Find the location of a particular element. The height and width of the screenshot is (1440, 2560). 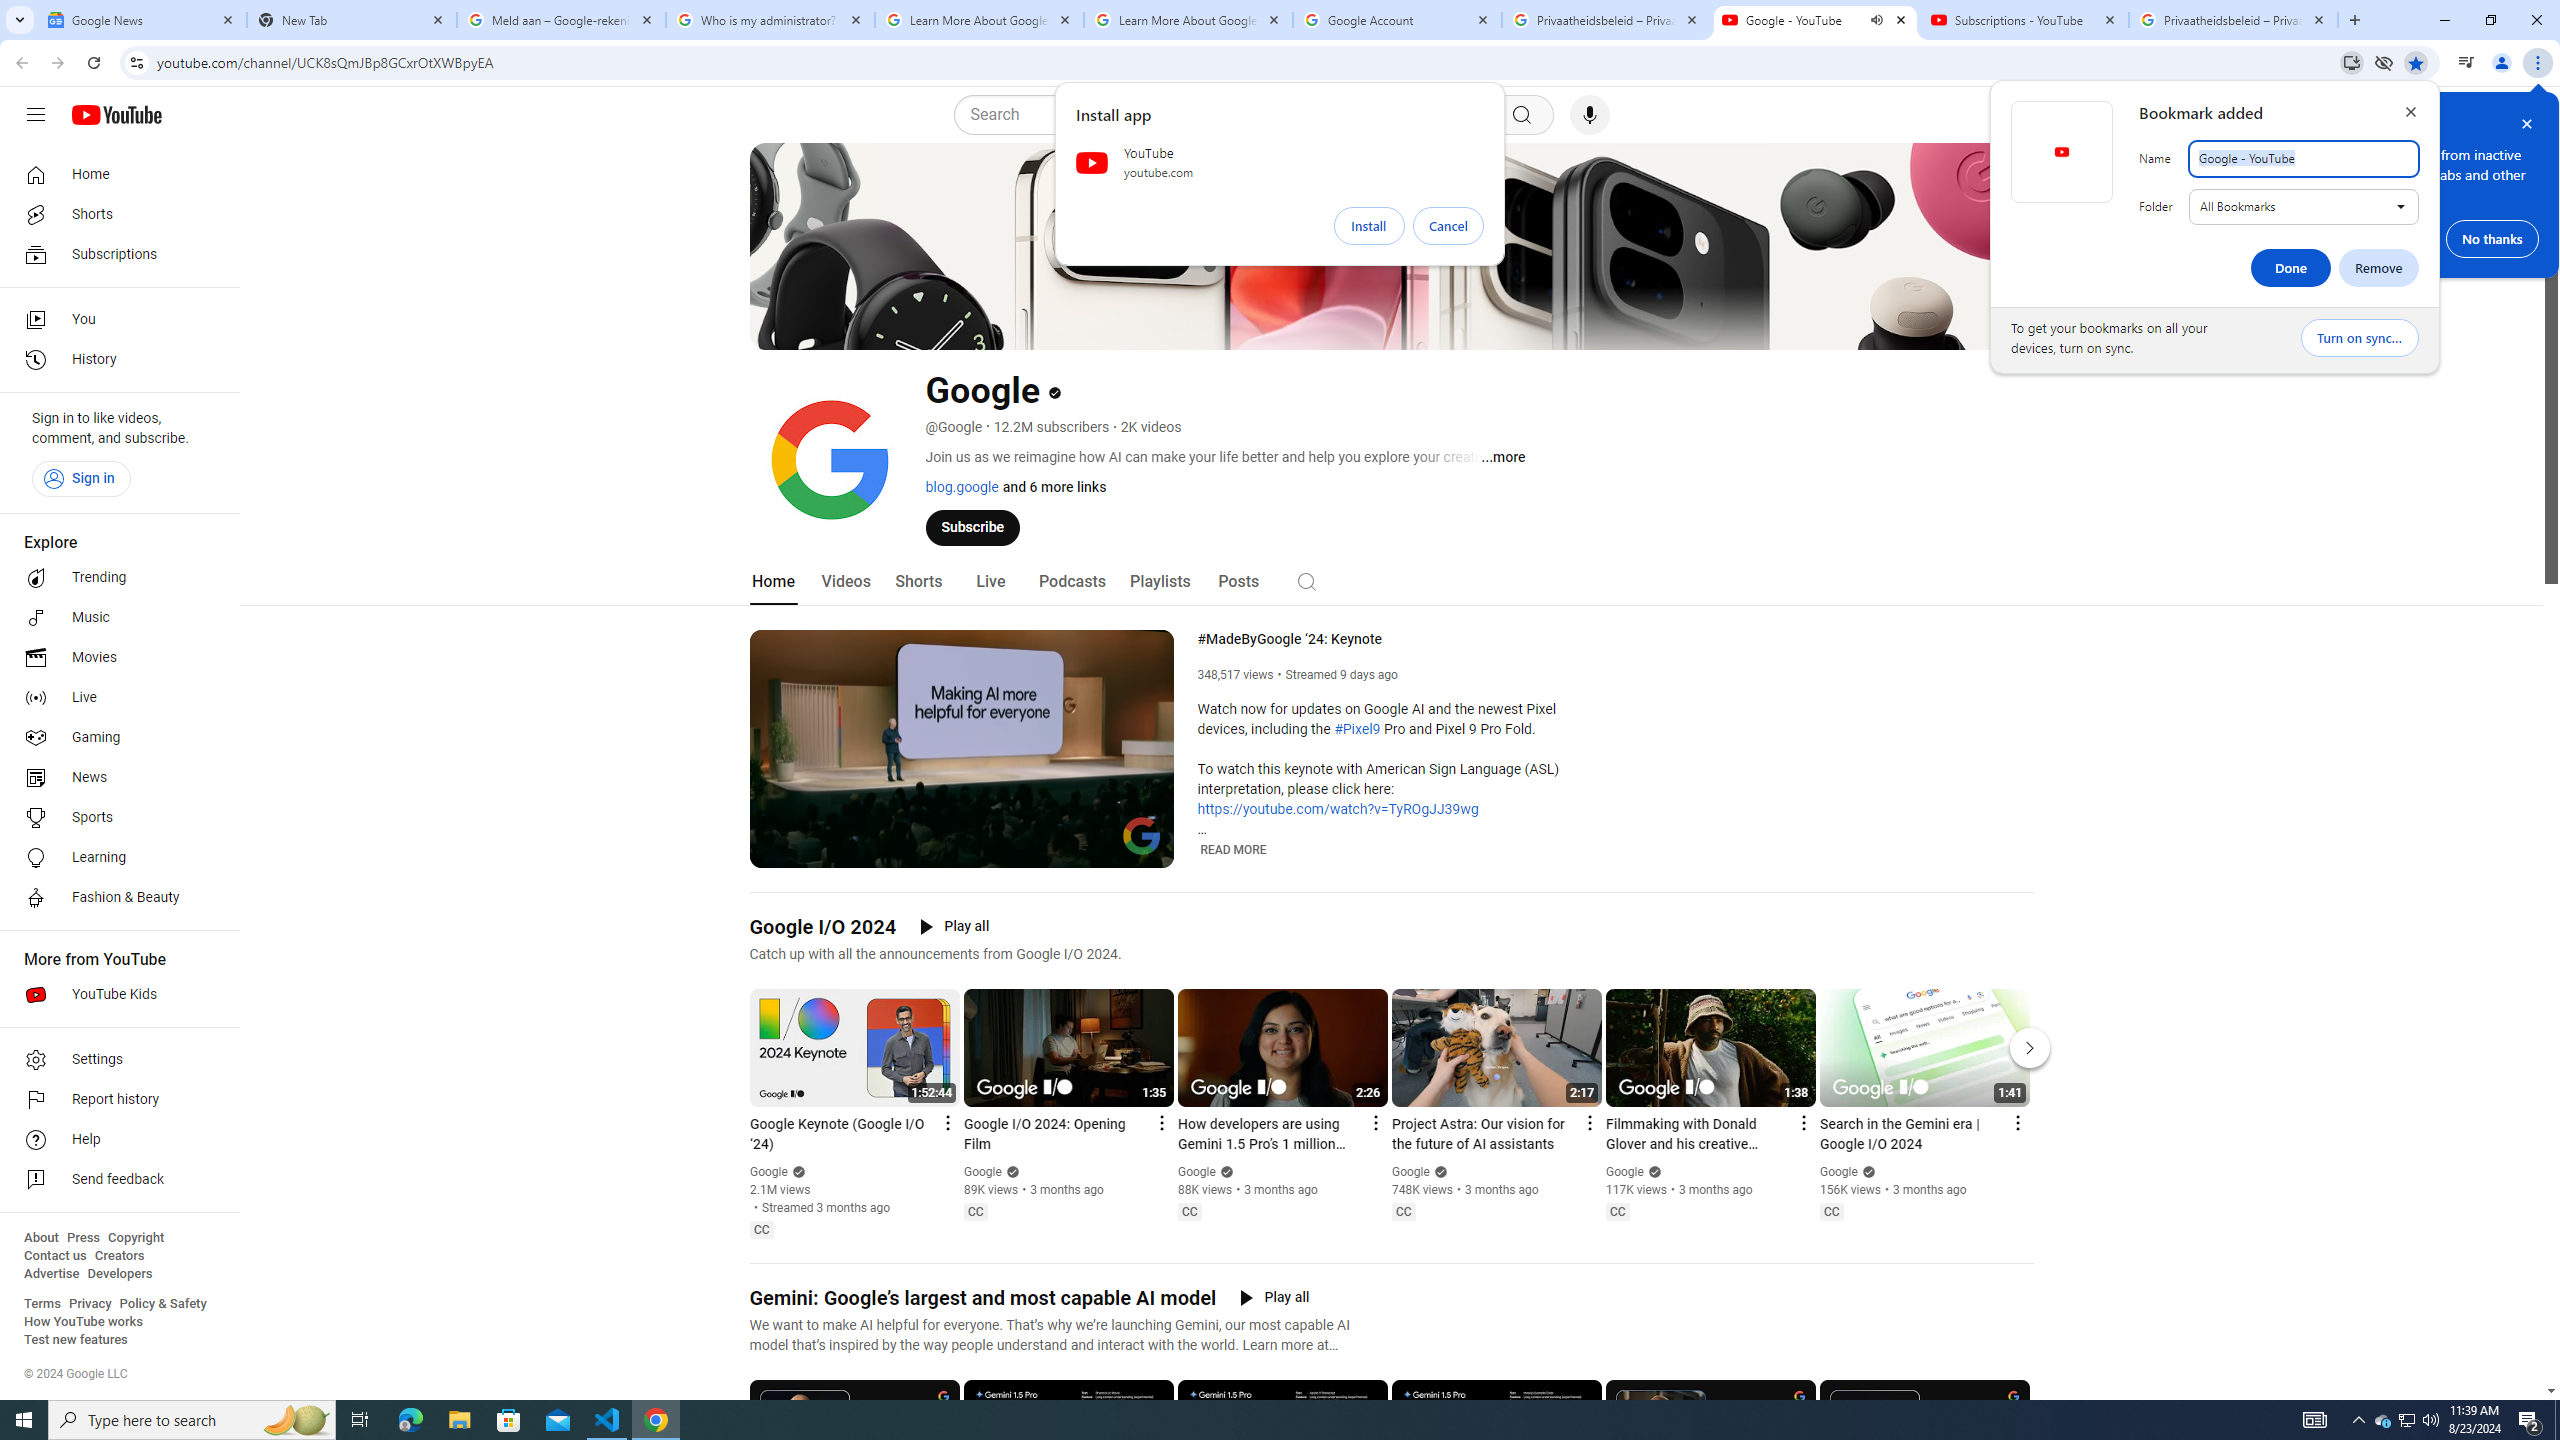

Who is my administrator? - Google Account Help is located at coordinates (770, 20).